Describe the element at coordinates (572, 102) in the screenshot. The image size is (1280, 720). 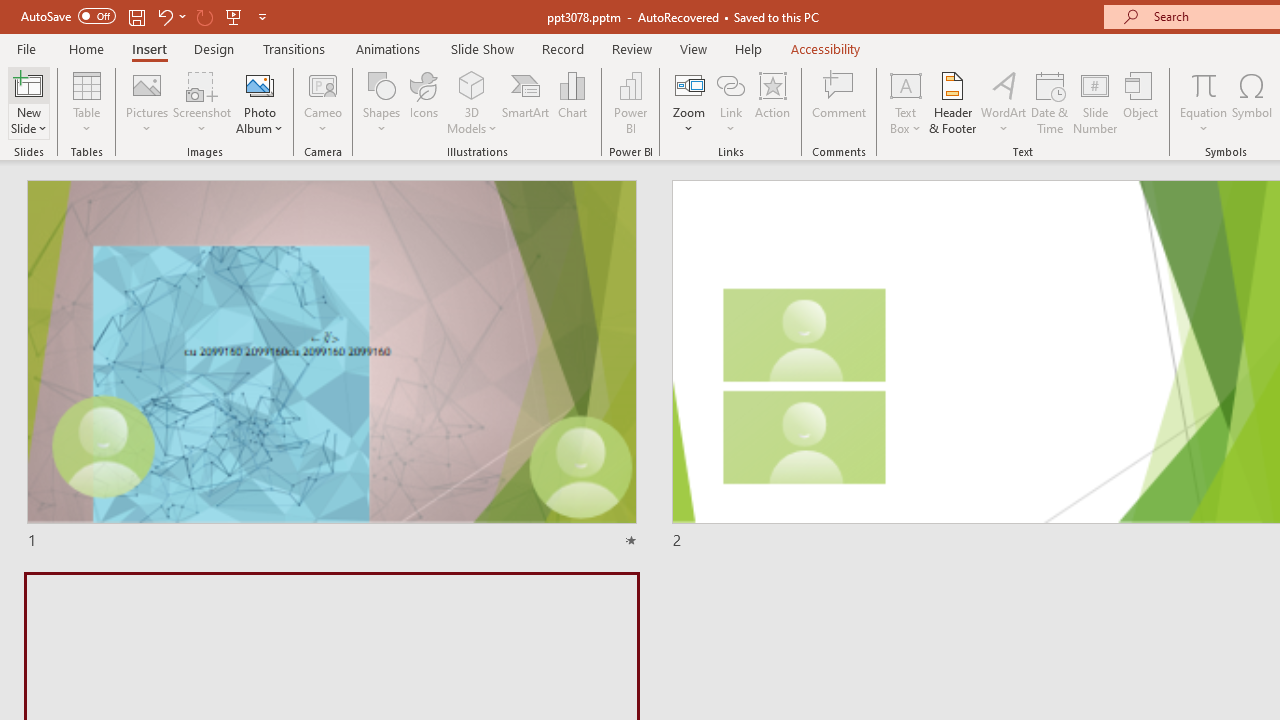
I see `Chart...` at that location.